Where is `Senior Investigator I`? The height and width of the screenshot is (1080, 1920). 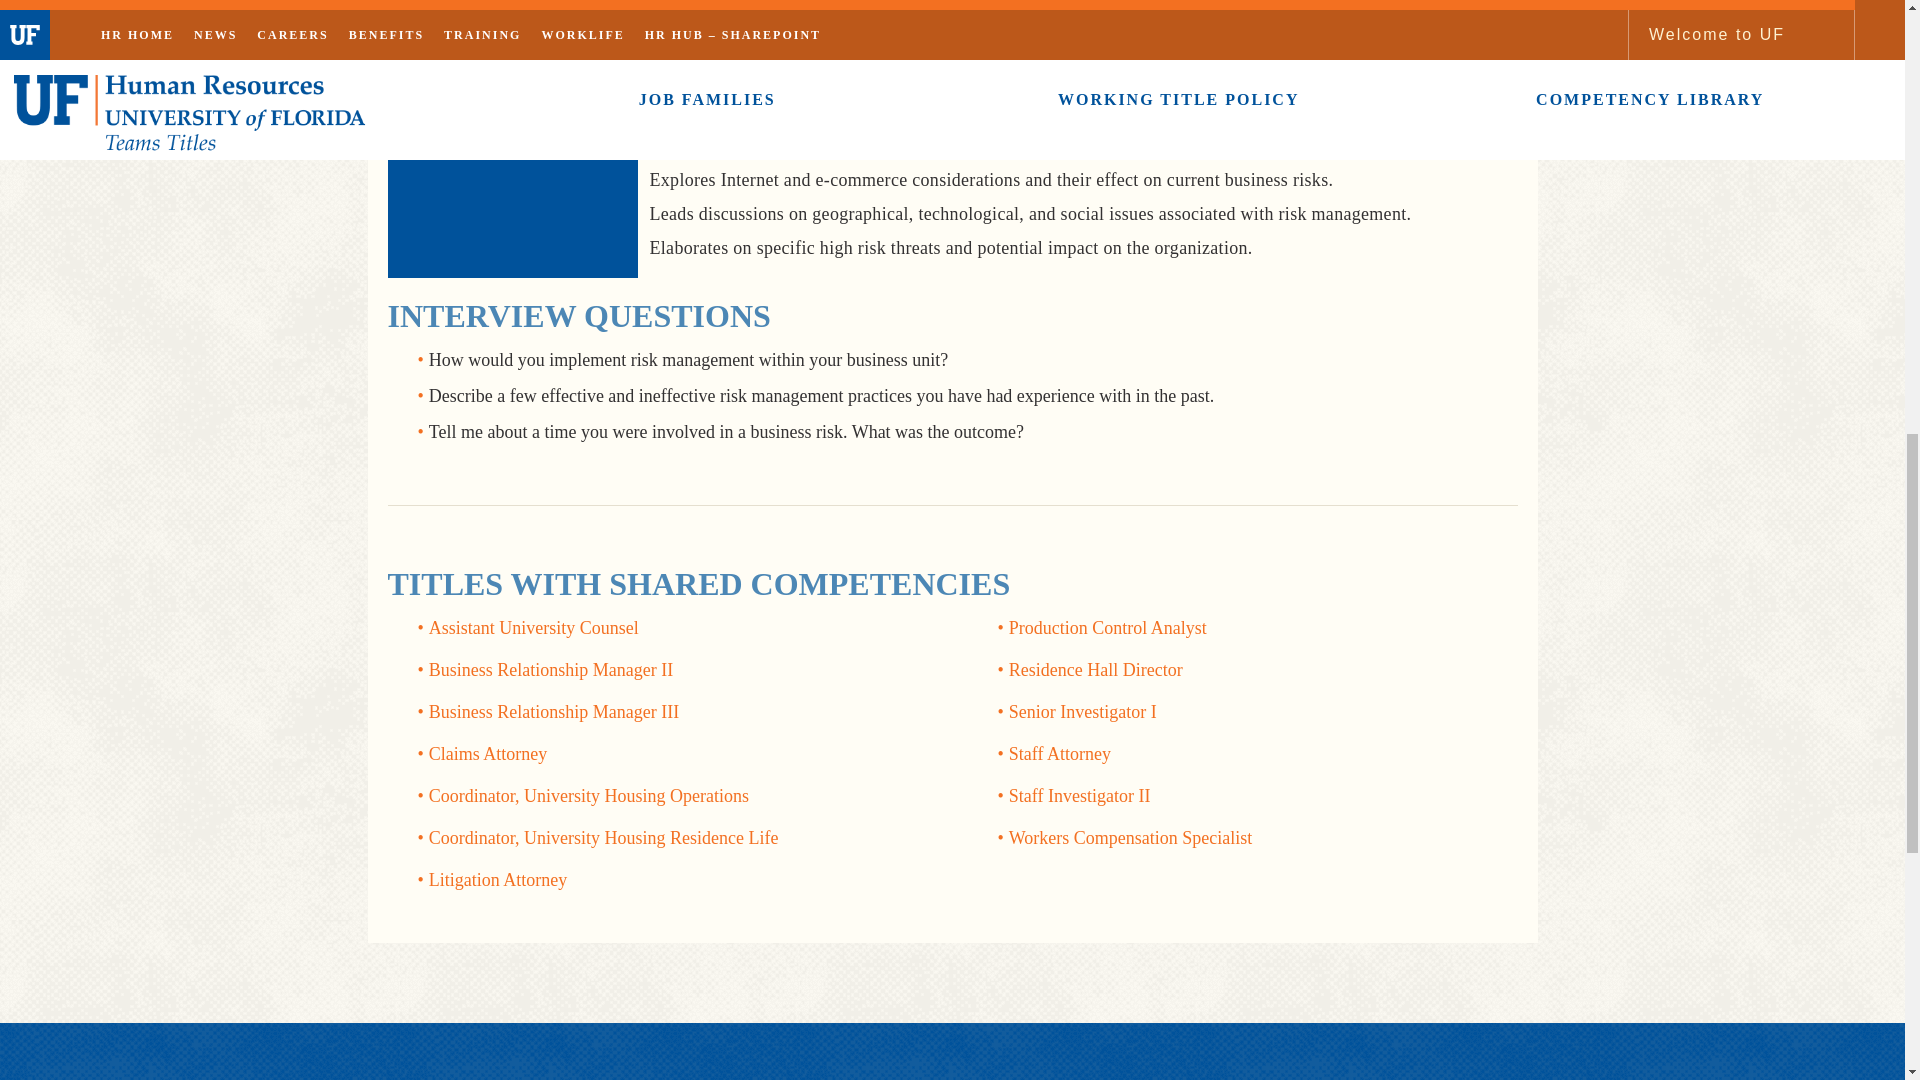 Senior Investigator I is located at coordinates (1083, 712).